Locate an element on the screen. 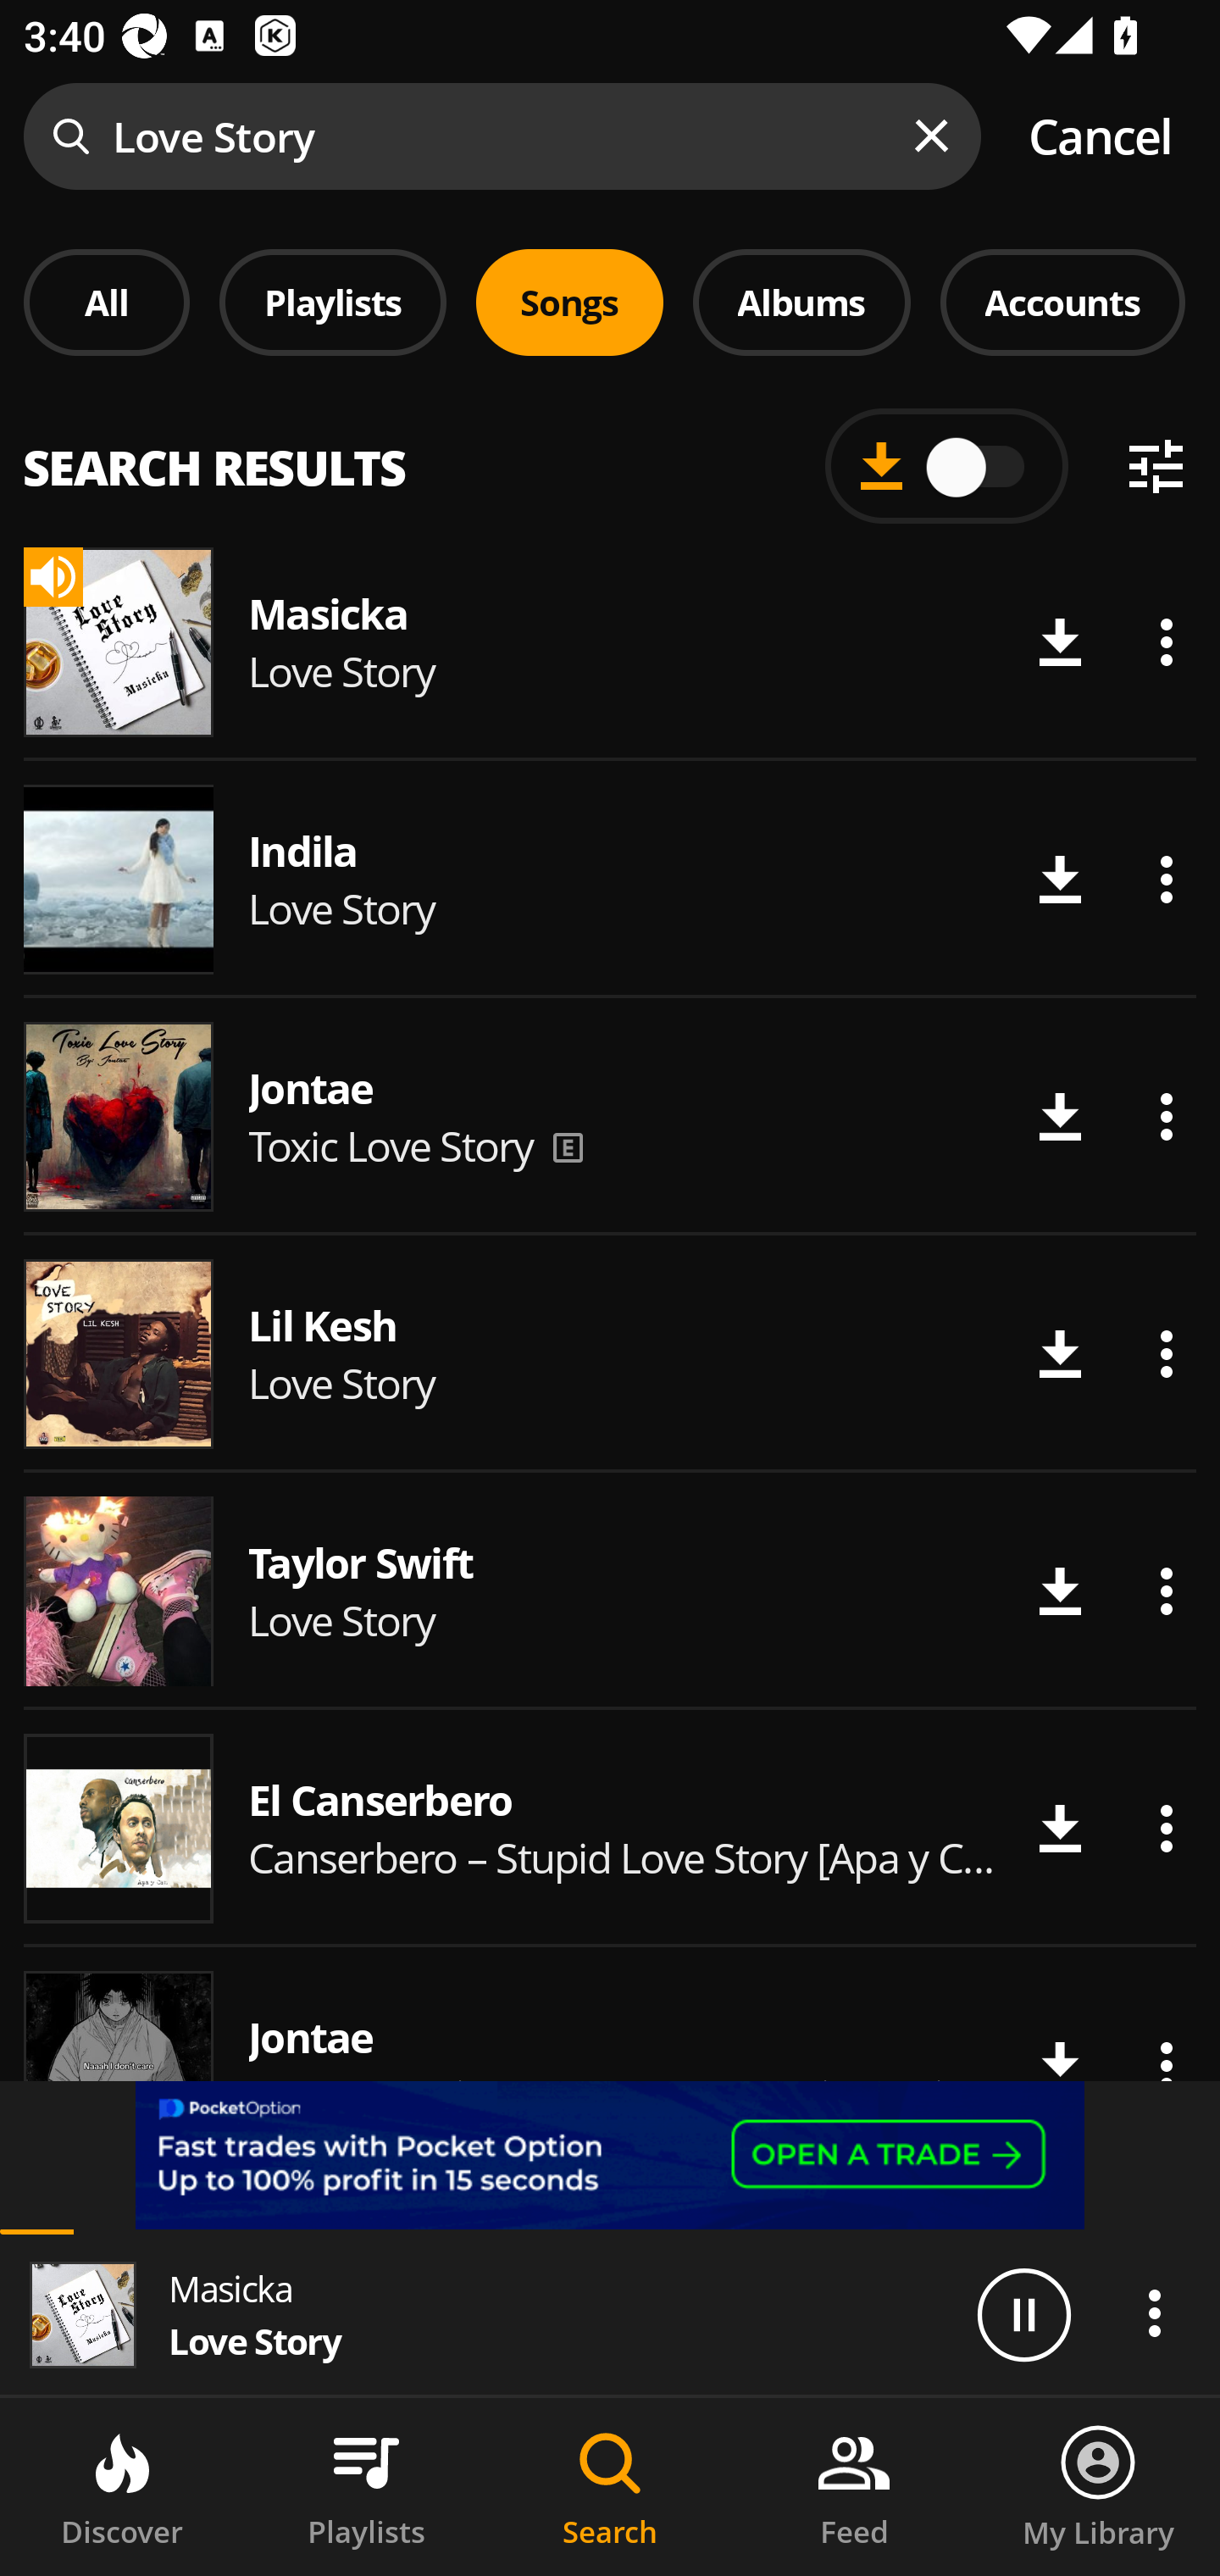 Image resolution: width=1220 pixels, height=2576 pixels. Search is located at coordinates (610, 2487).